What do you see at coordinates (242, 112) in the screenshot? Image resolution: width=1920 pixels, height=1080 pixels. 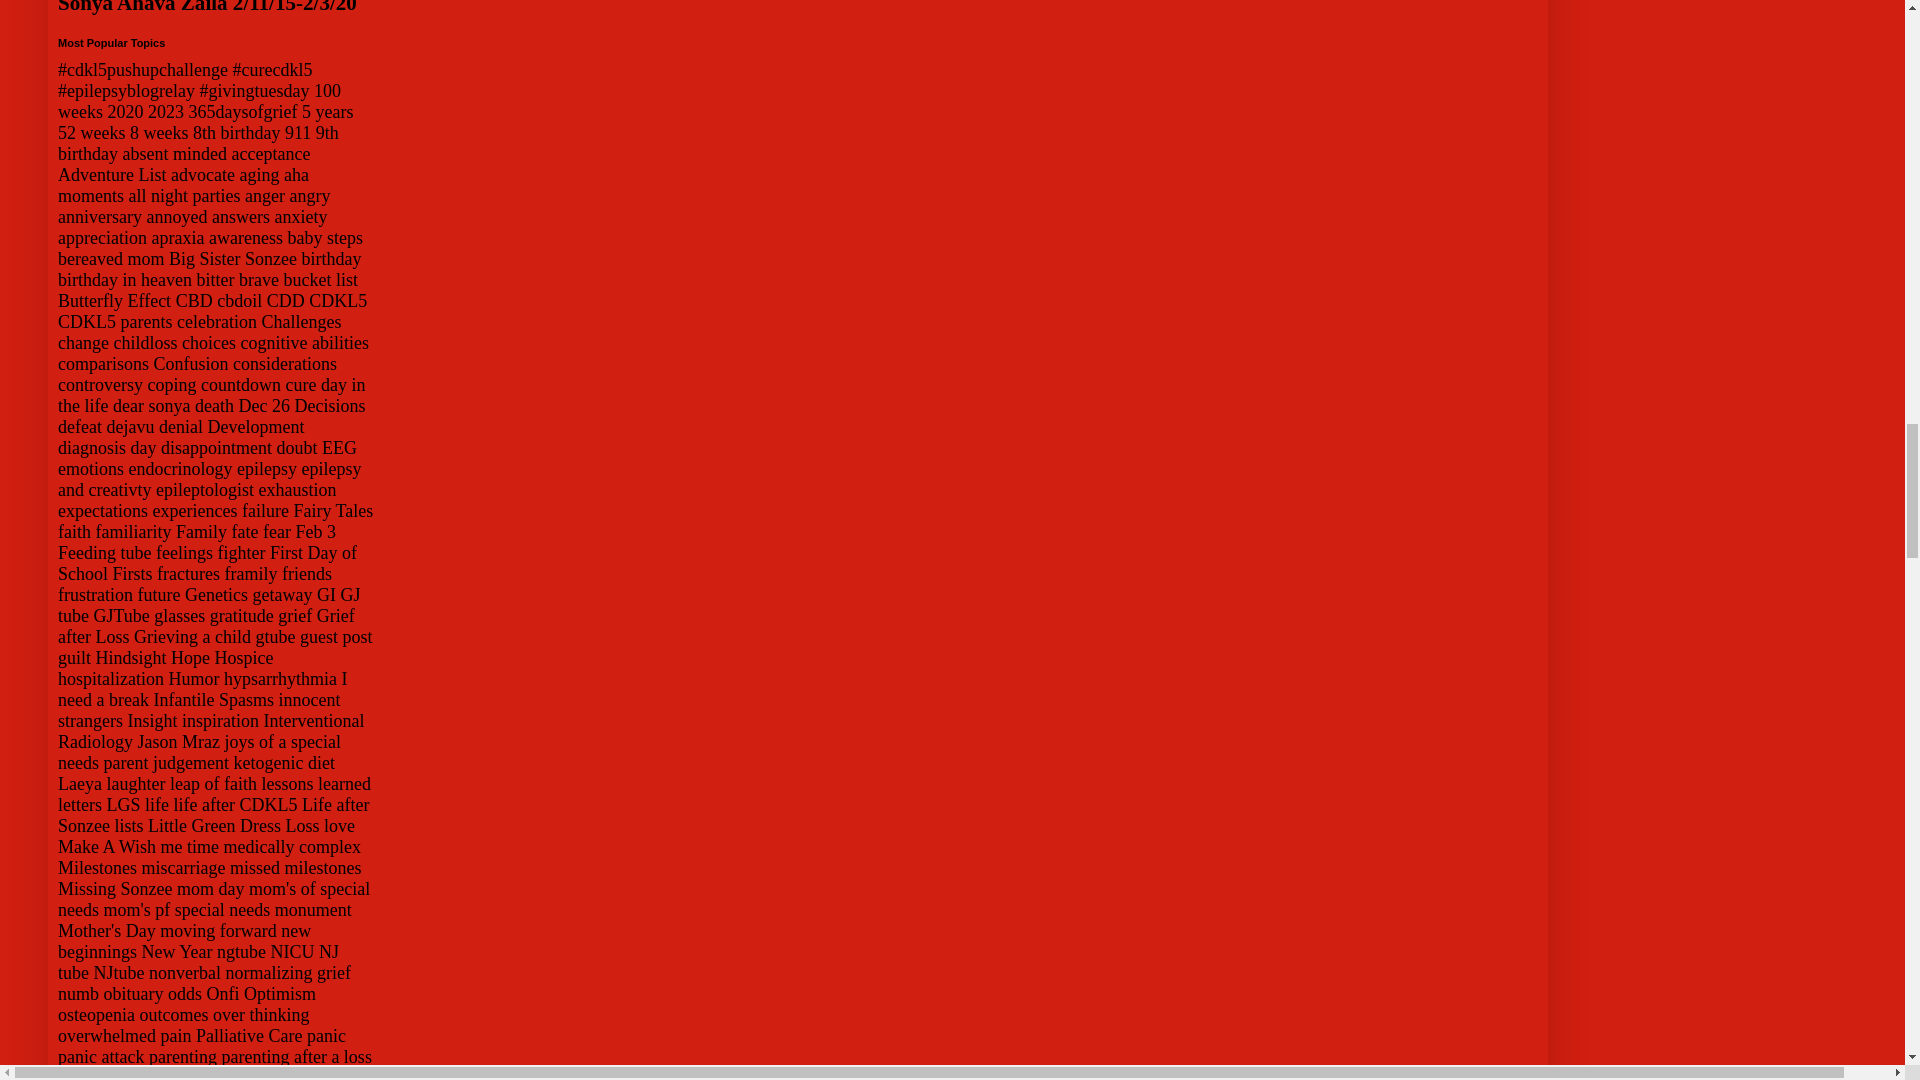 I see `365daysofgrief` at bounding box center [242, 112].